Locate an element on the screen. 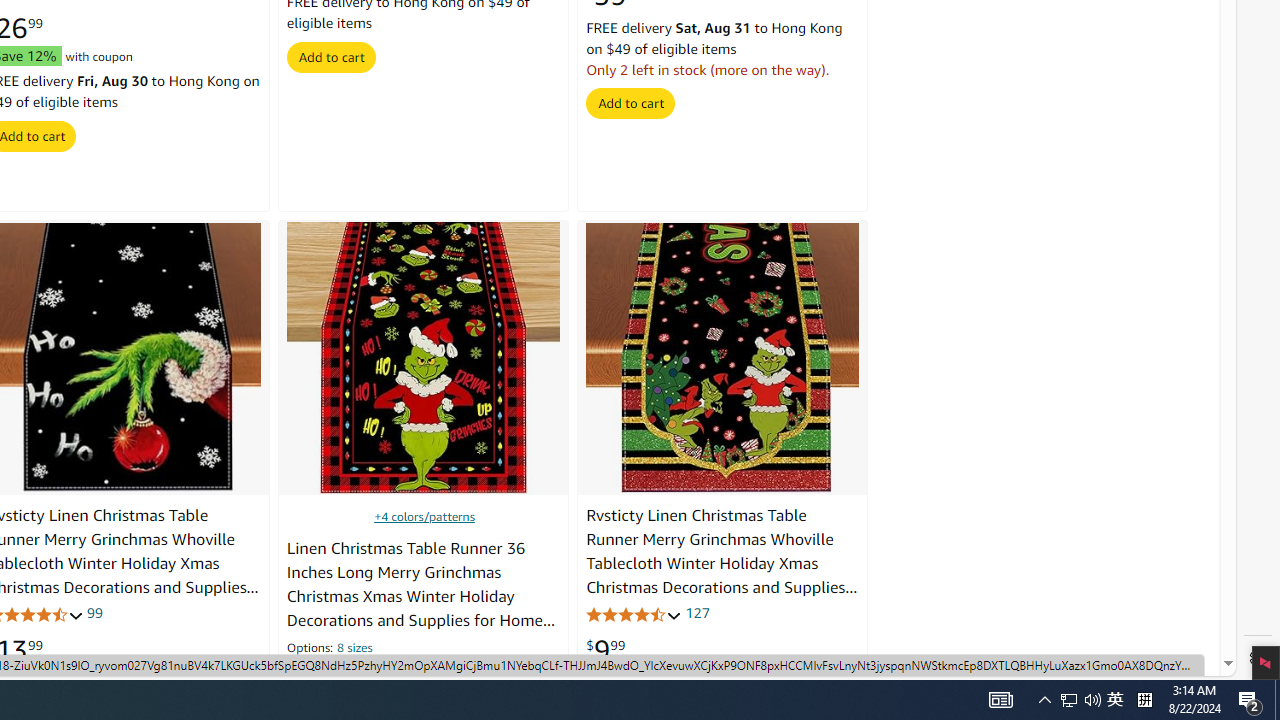 The image size is (1280, 720). 4.6 out of 5 stars is located at coordinates (634, 614).